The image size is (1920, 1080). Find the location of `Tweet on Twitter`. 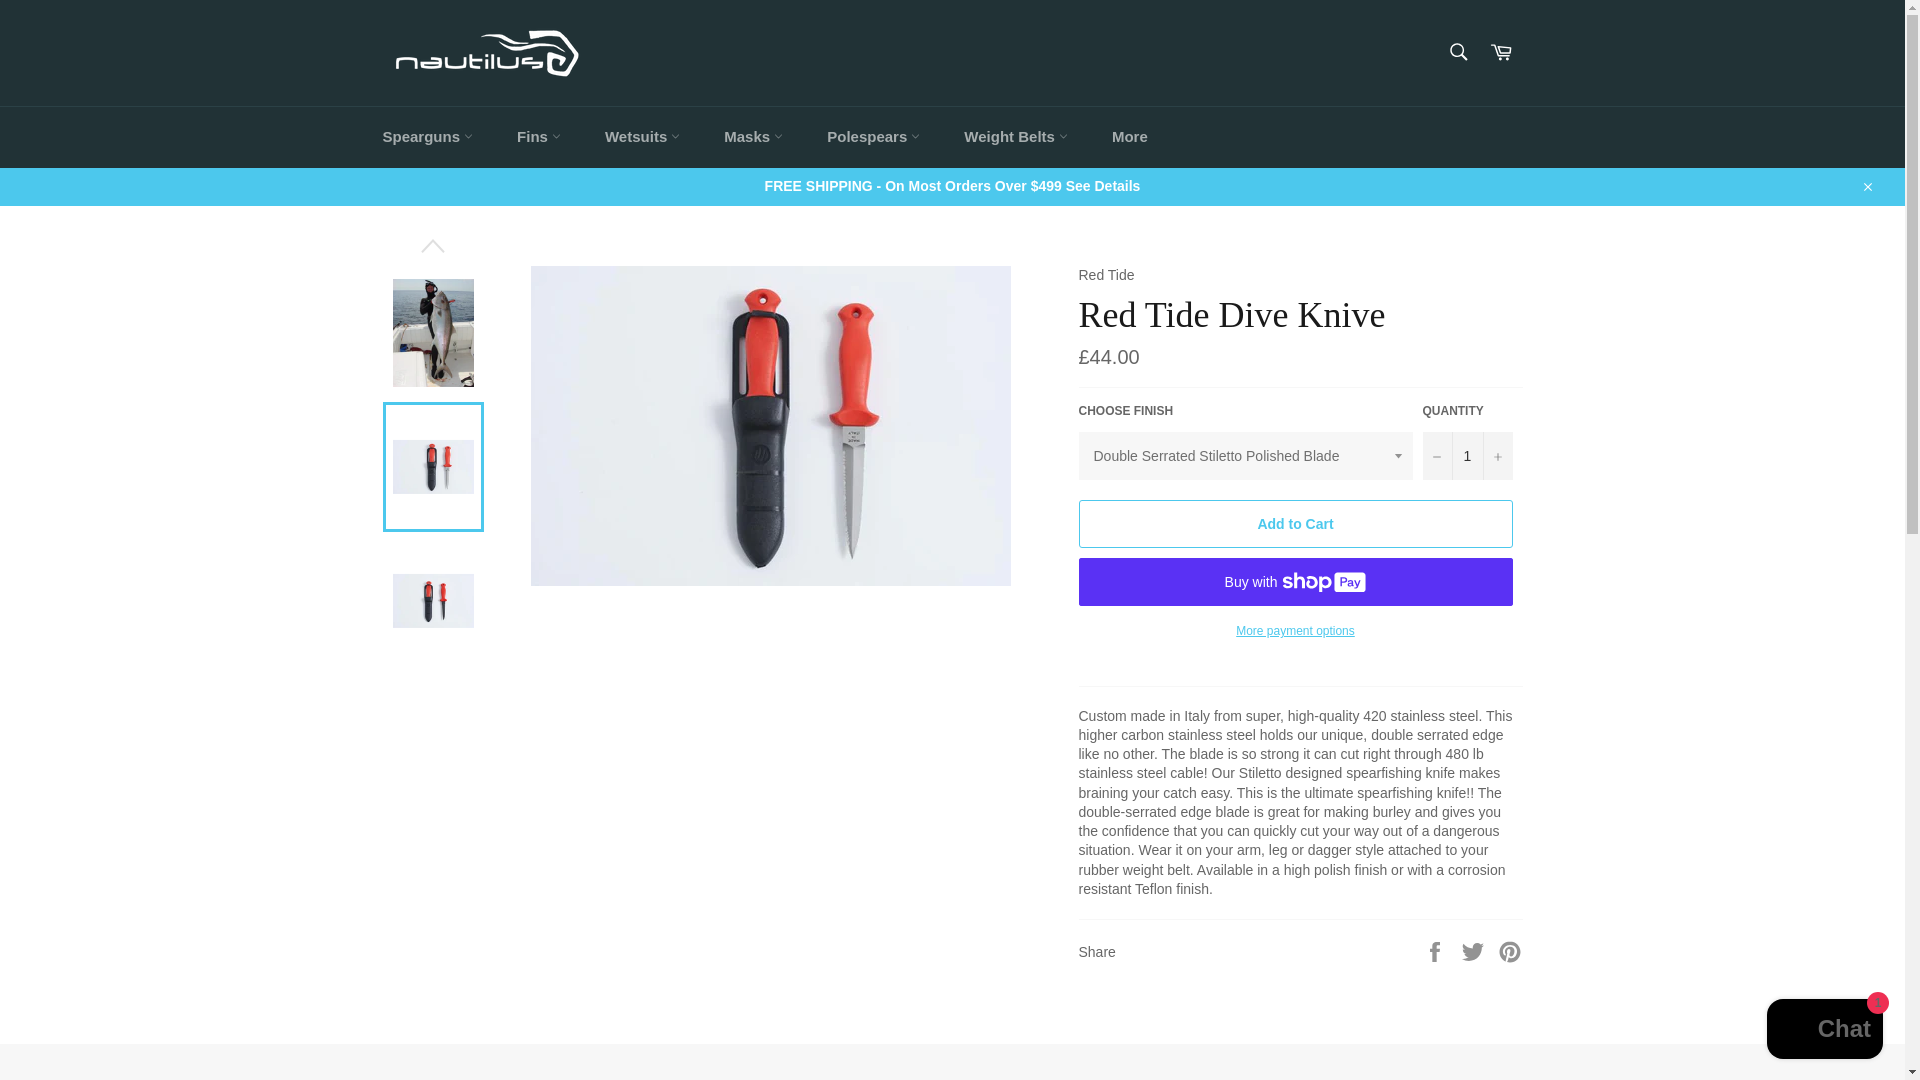

Tweet on Twitter is located at coordinates (1475, 950).